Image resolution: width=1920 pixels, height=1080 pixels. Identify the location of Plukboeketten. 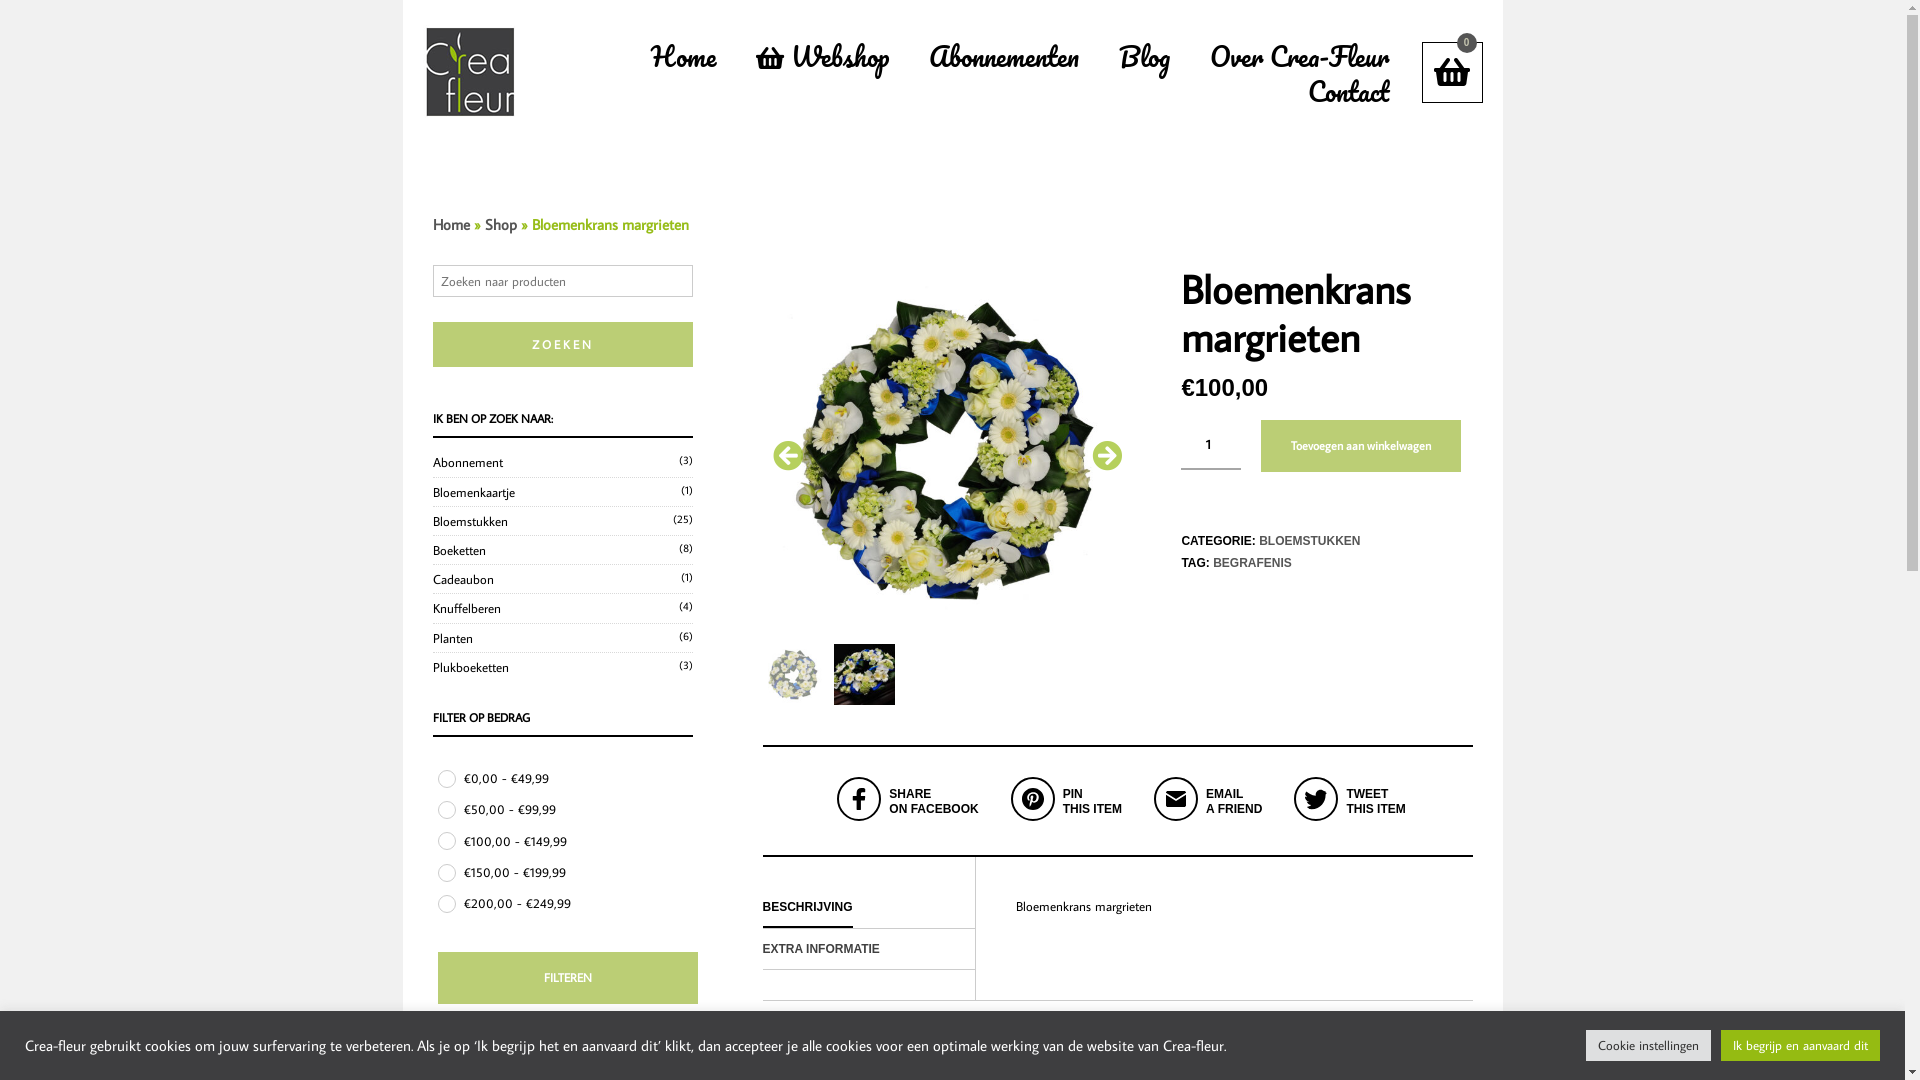
(470, 667).